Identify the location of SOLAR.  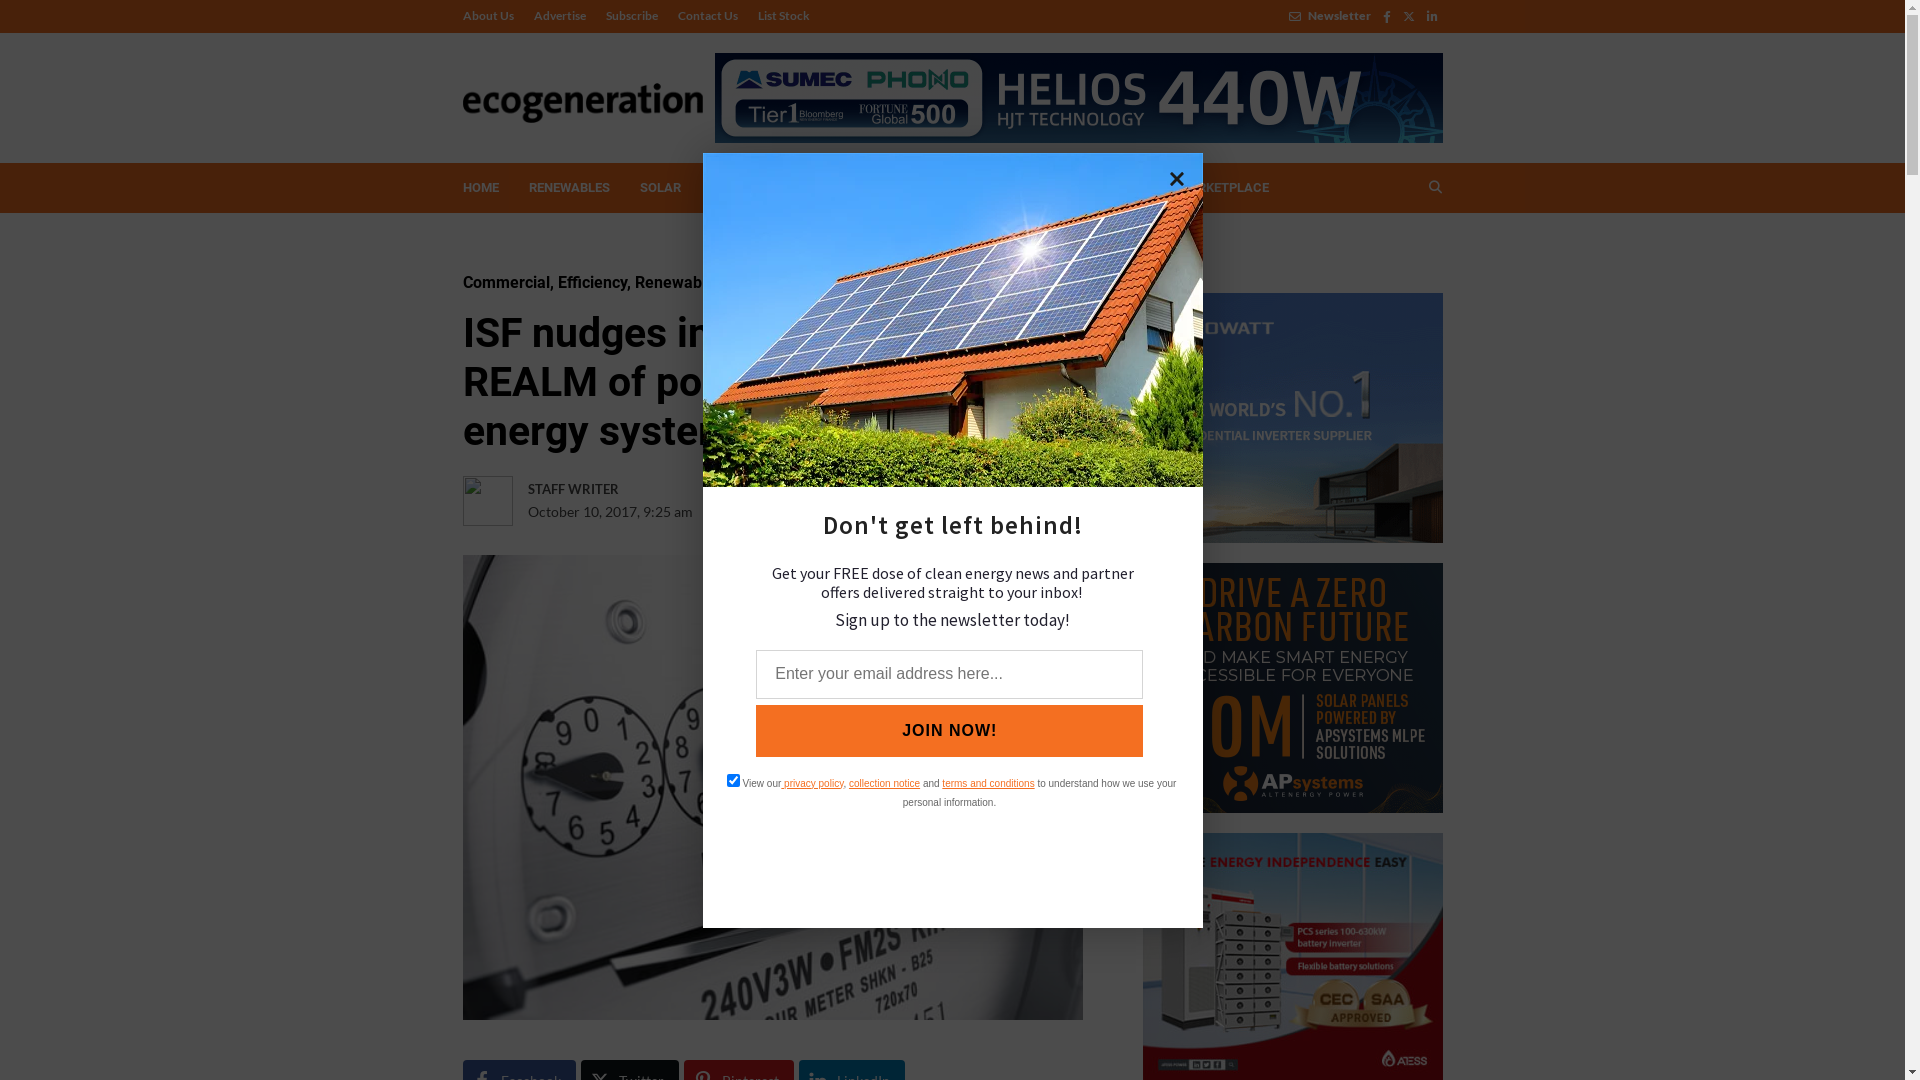
(660, 188).